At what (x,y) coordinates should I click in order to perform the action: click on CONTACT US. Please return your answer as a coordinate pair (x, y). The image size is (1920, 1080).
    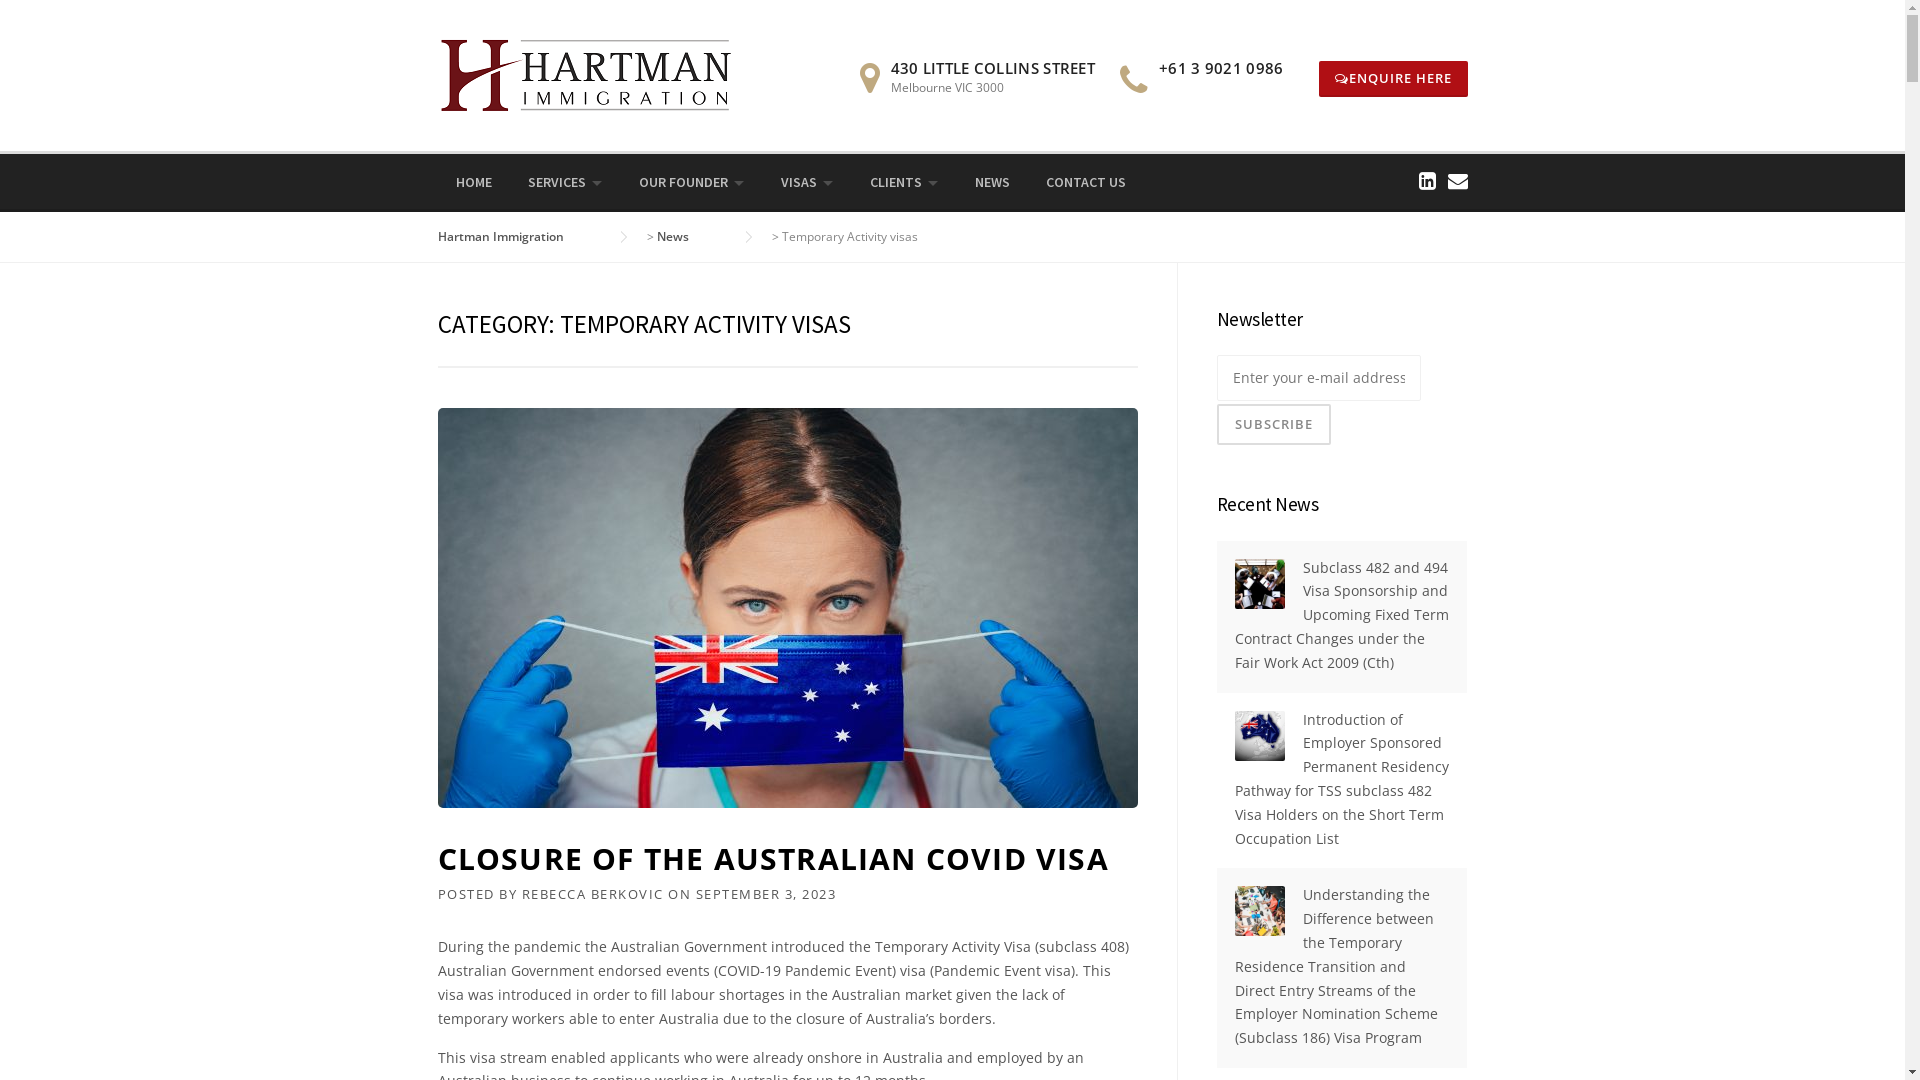
    Looking at the image, I should click on (1086, 183).